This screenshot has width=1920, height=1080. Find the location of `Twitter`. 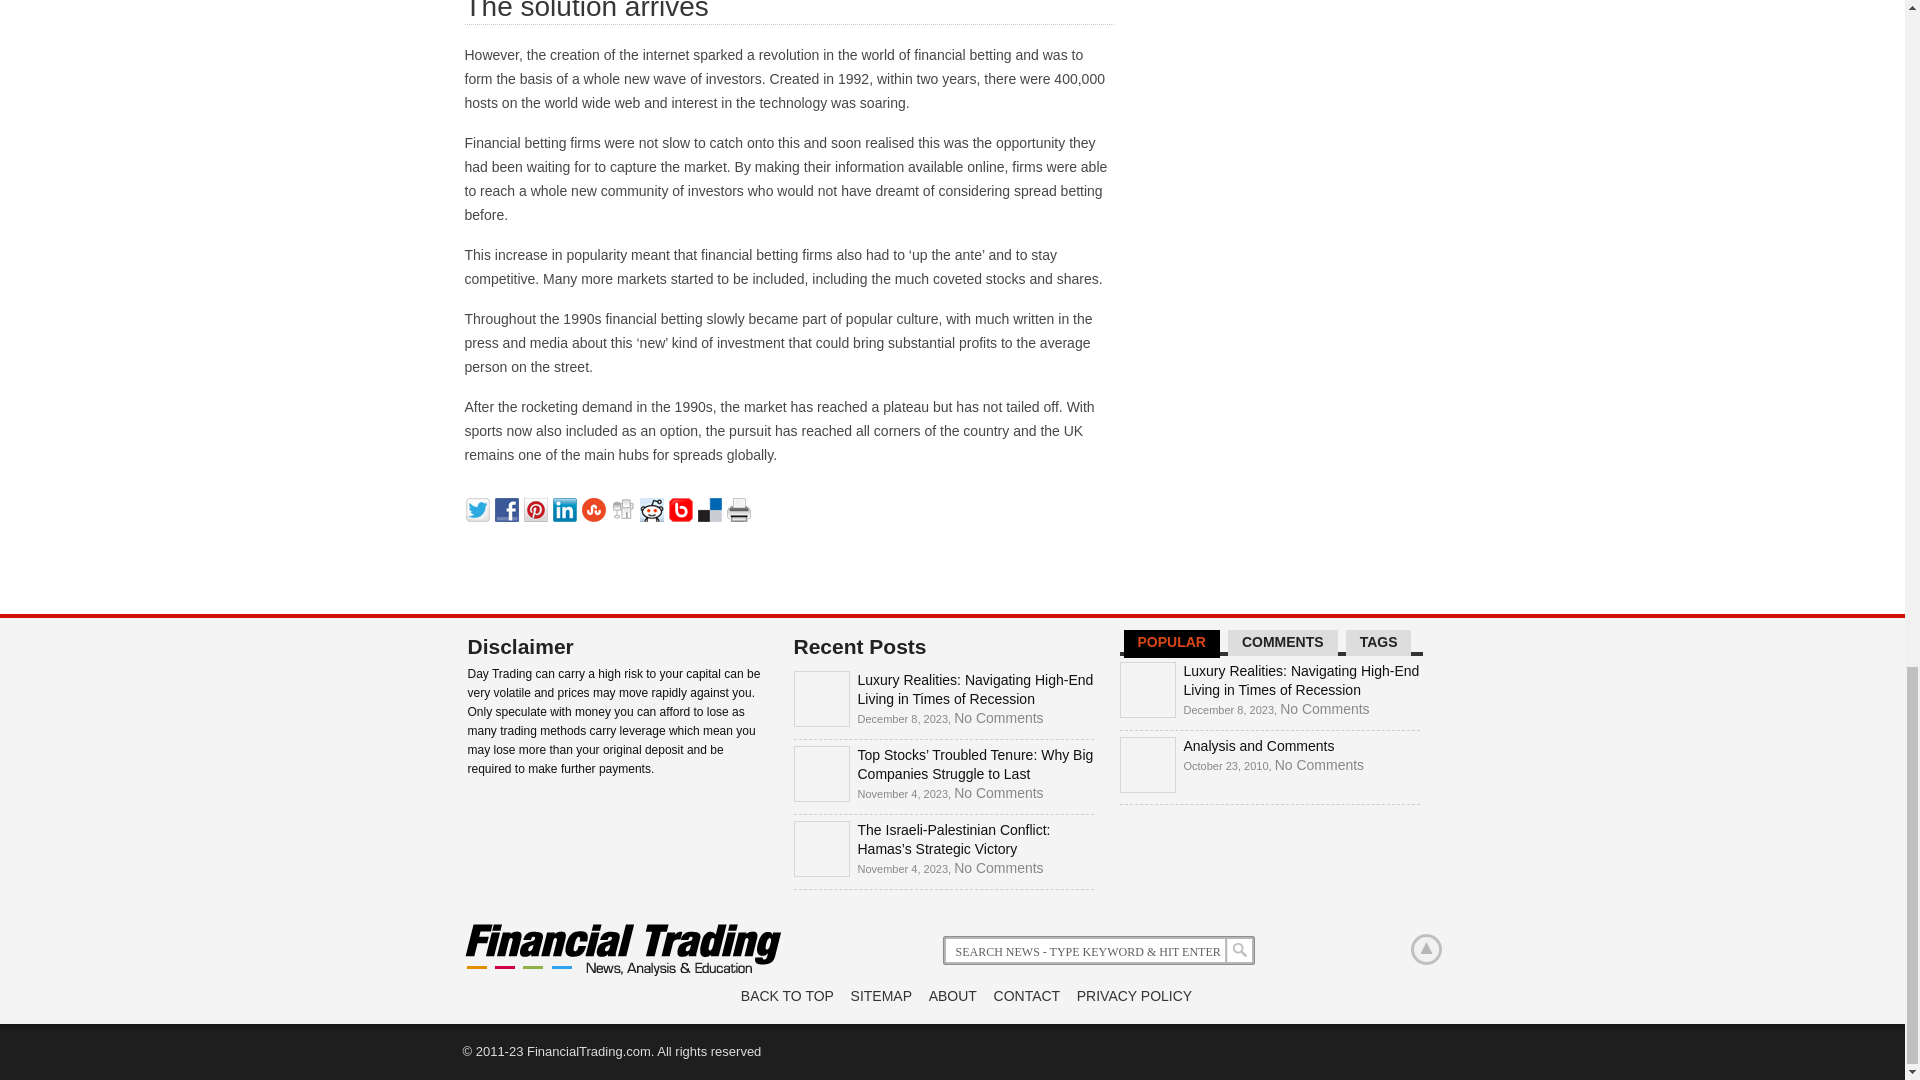

Twitter is located at coordinates (480, 506).